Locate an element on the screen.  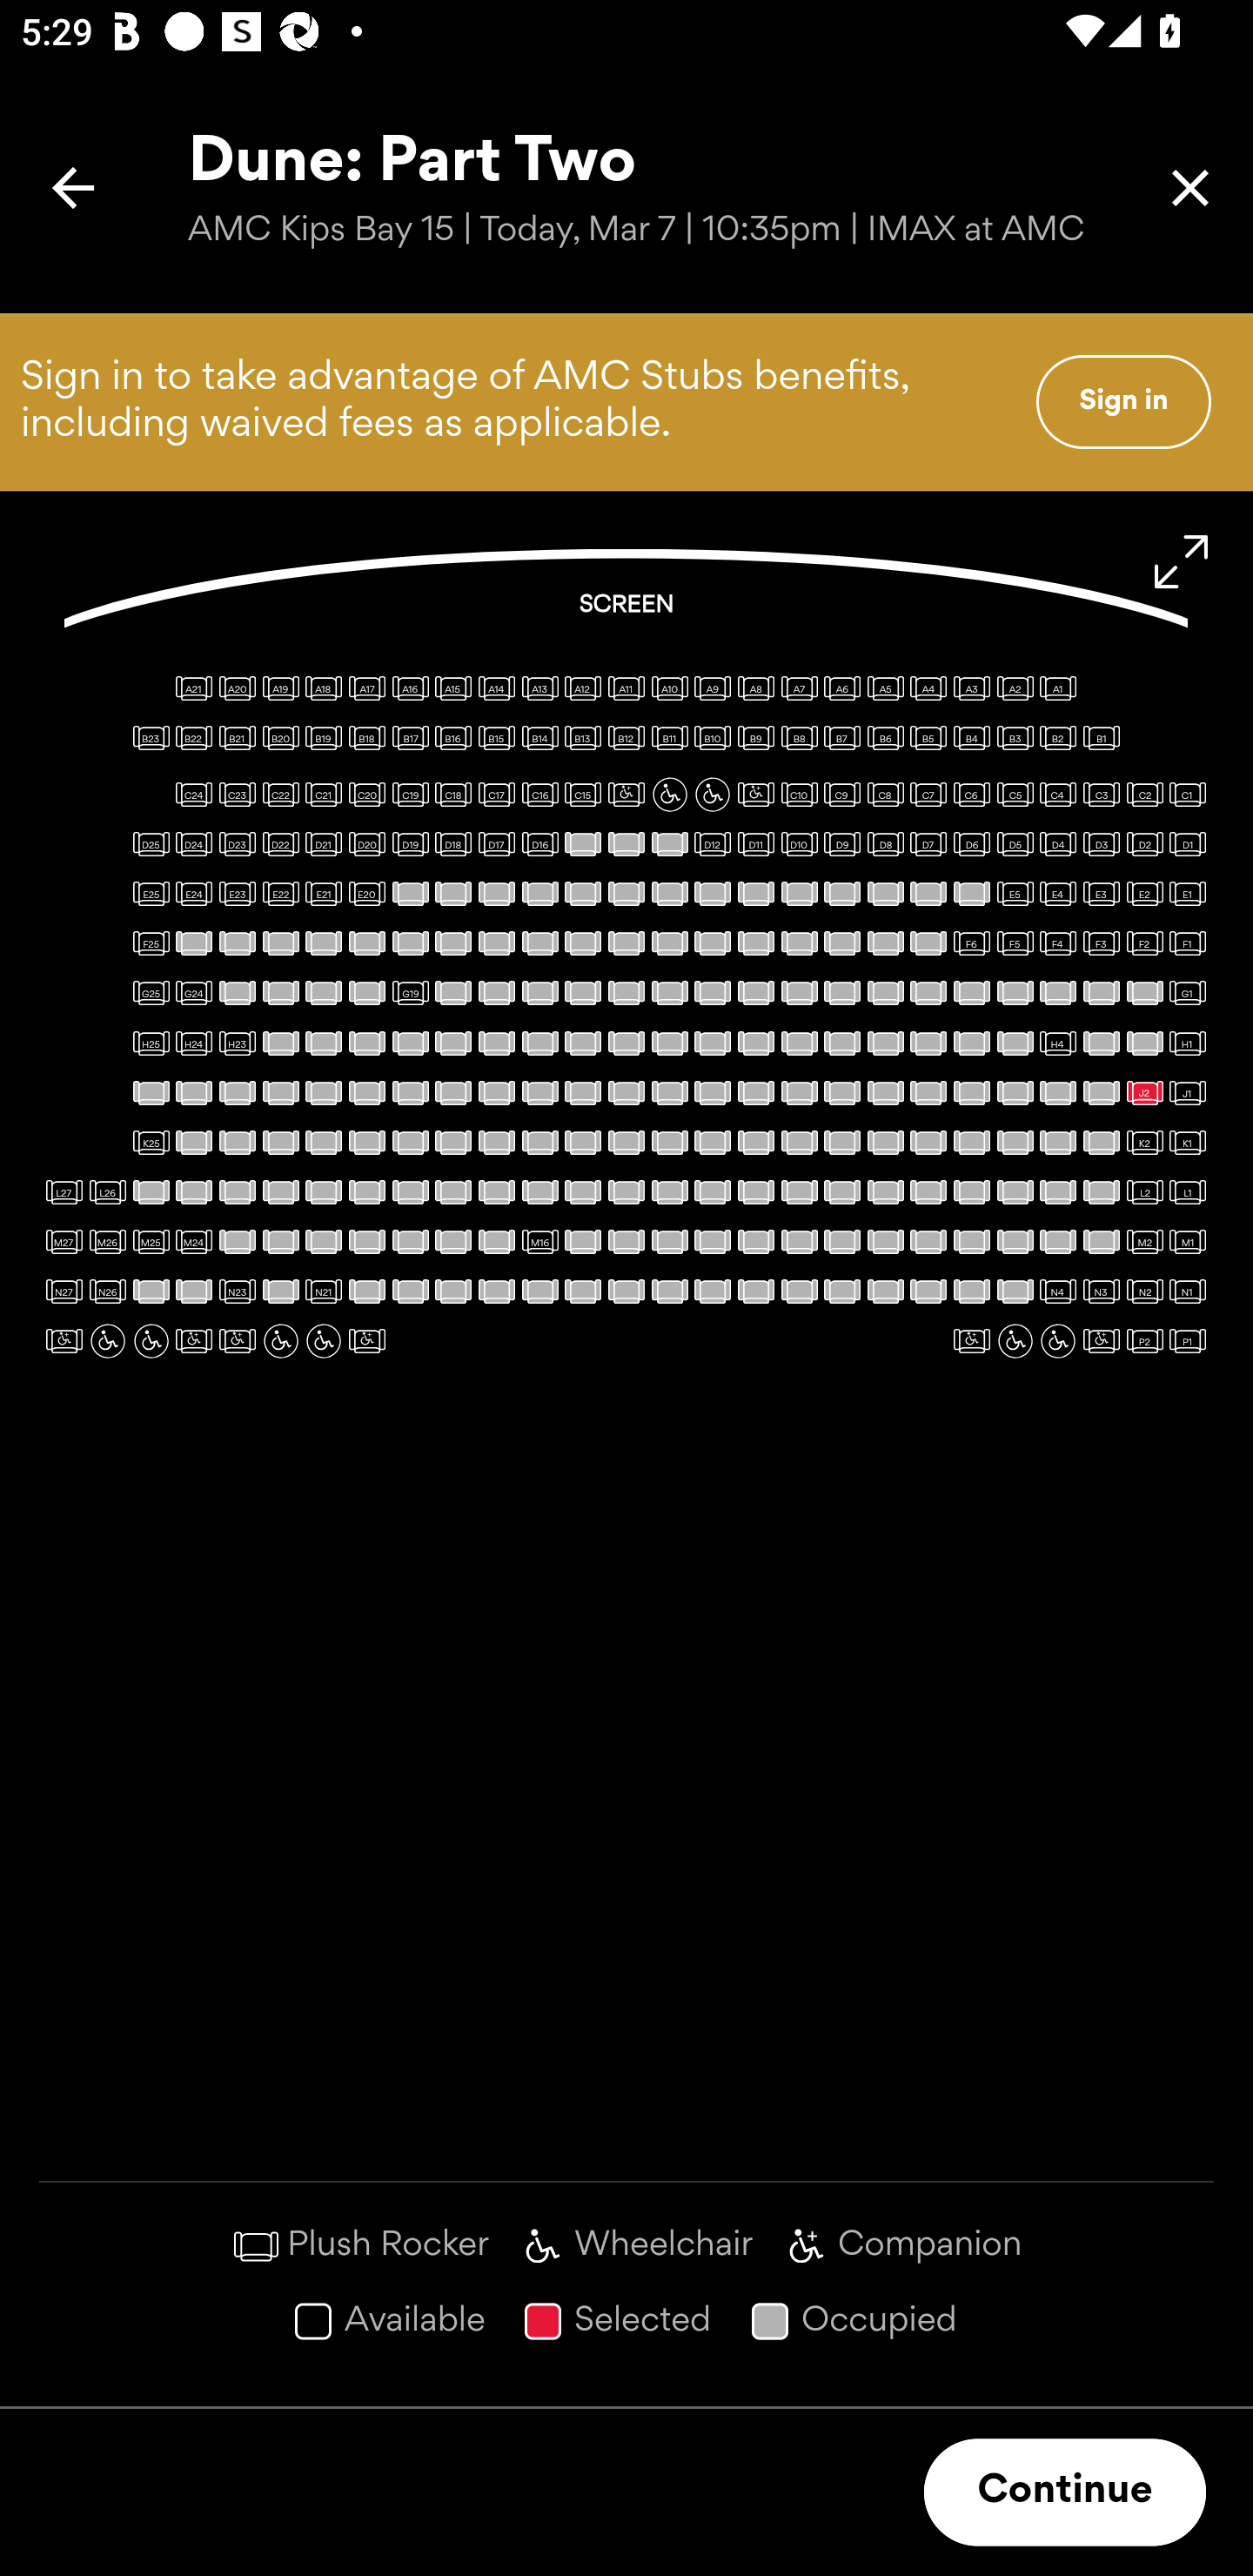
B21, Regular seat, available is located at coordinates (237, 738).